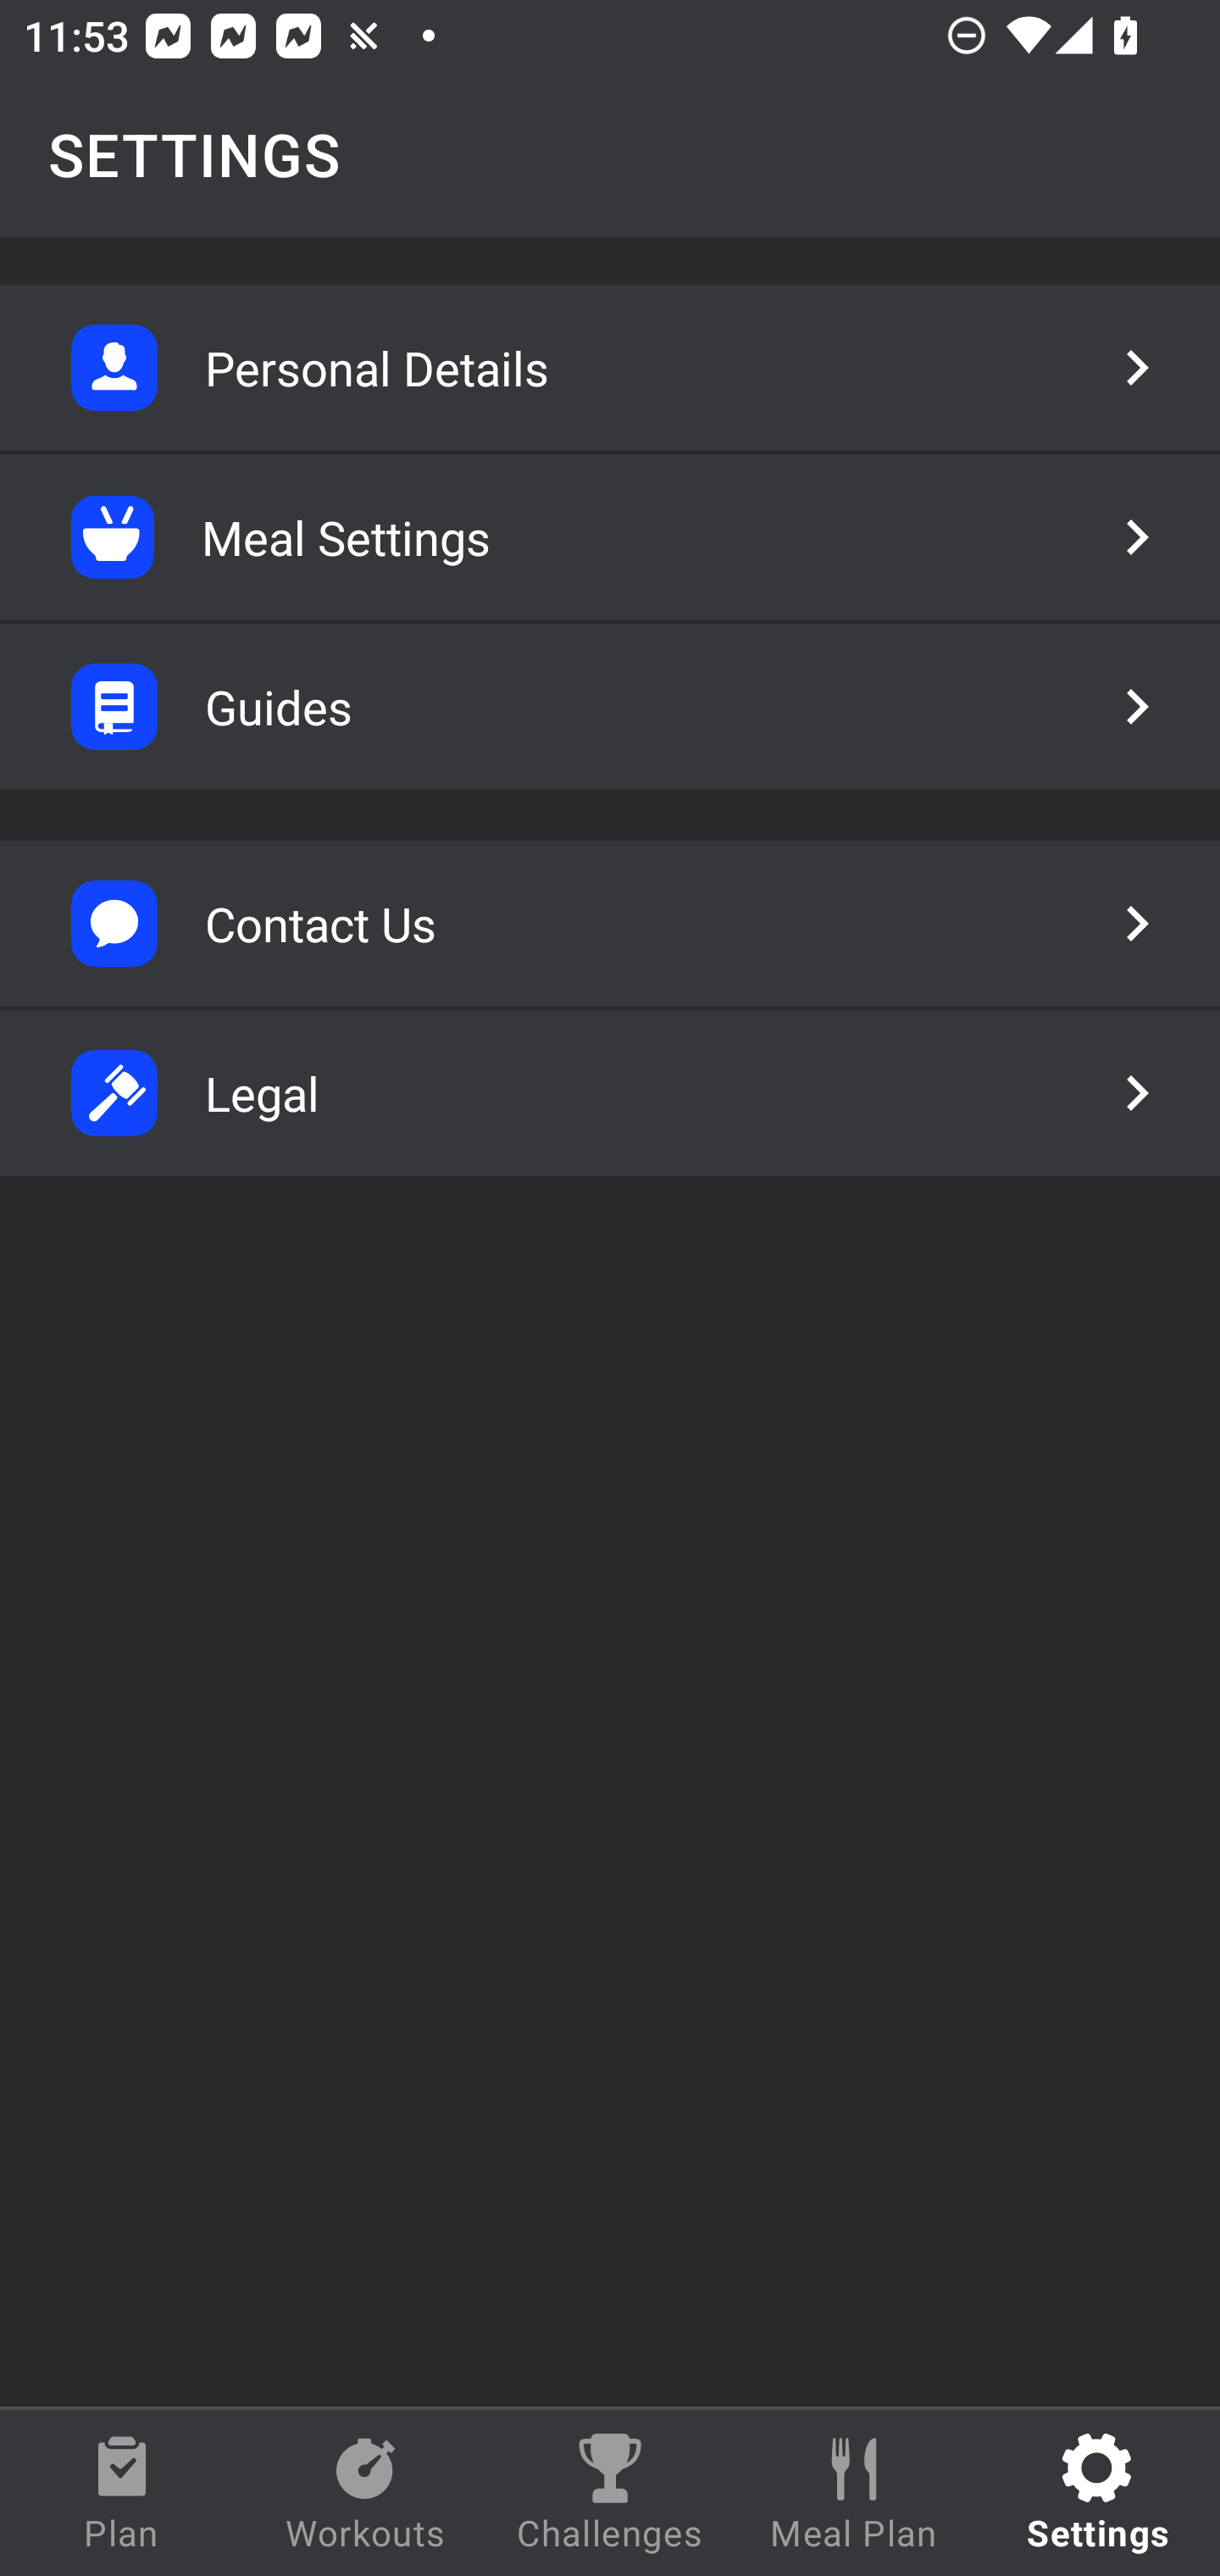 The width and height of the screenshot is (1220, 2576). I want to click on  Plan , so click(122, 2493).